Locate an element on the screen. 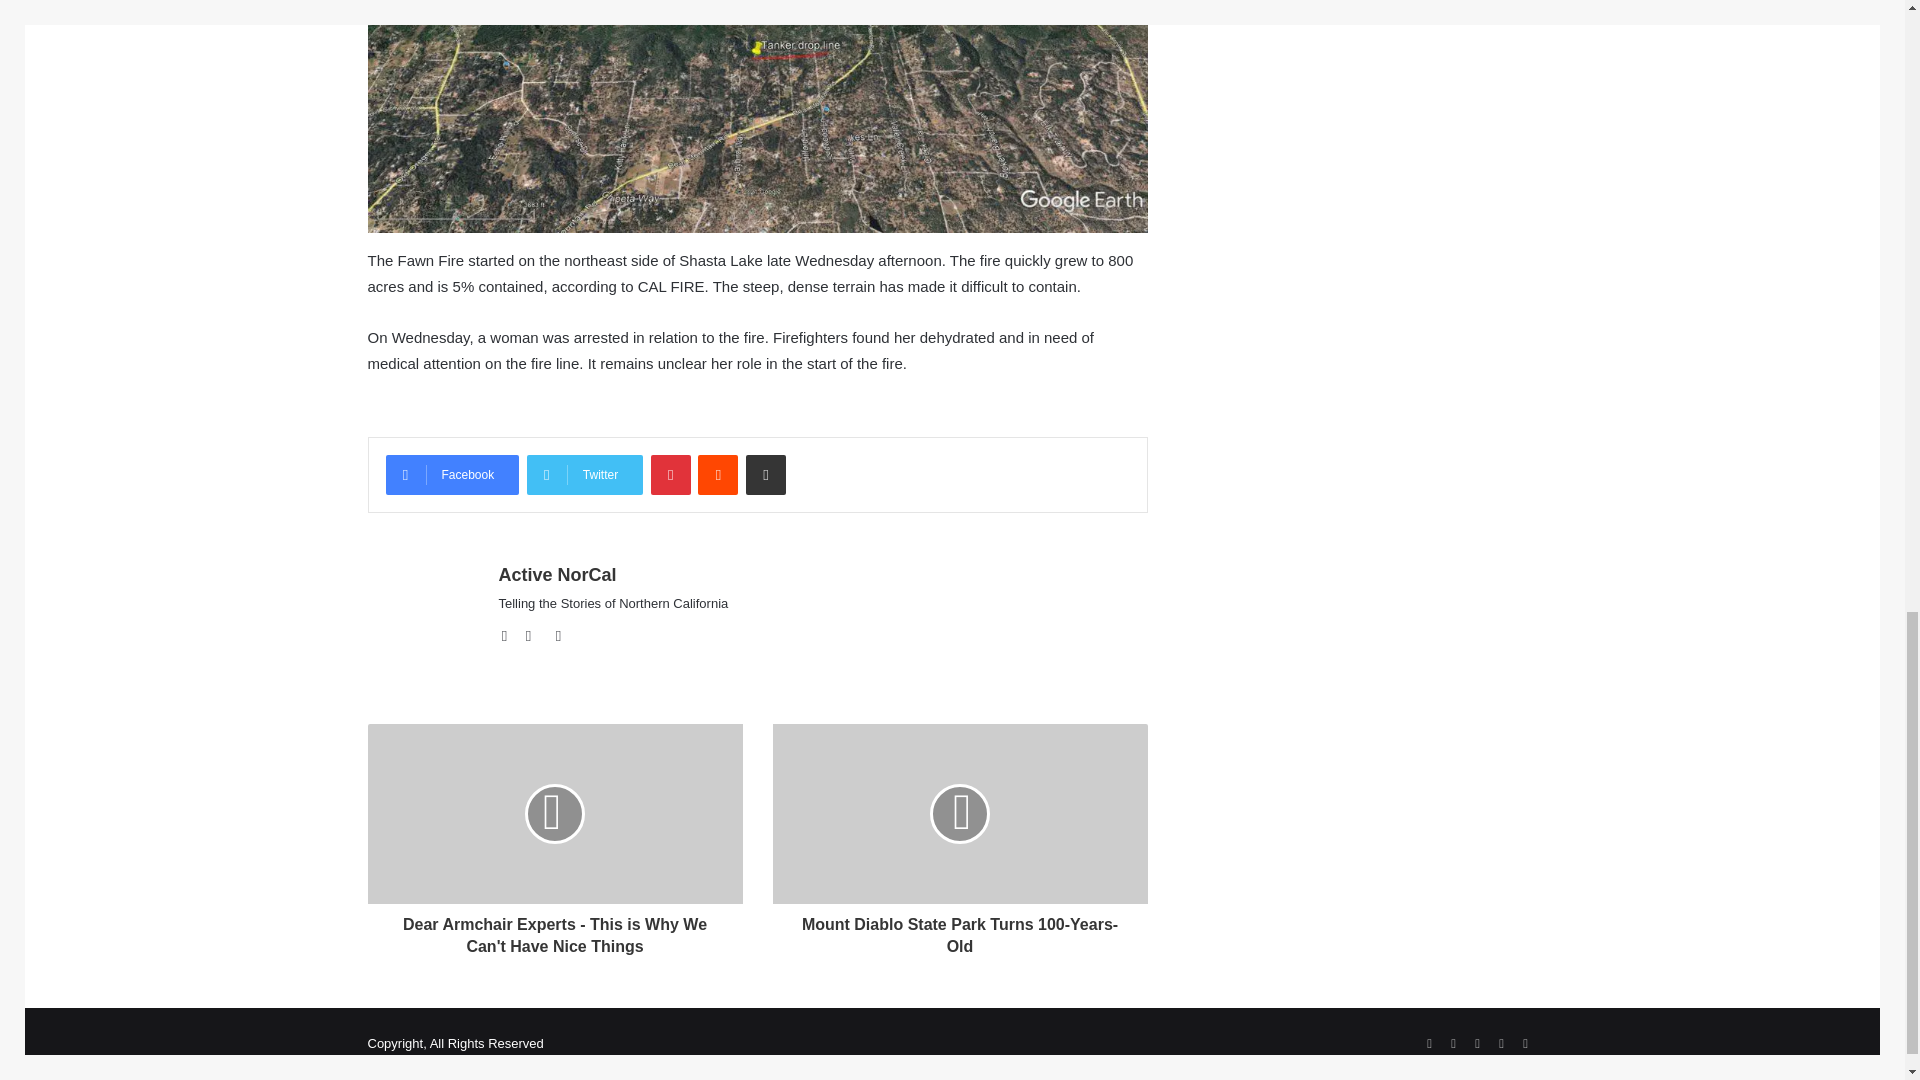 The width and height of the screenshot is (1920, 1080). Facebook is located at coordinates (452, 474).